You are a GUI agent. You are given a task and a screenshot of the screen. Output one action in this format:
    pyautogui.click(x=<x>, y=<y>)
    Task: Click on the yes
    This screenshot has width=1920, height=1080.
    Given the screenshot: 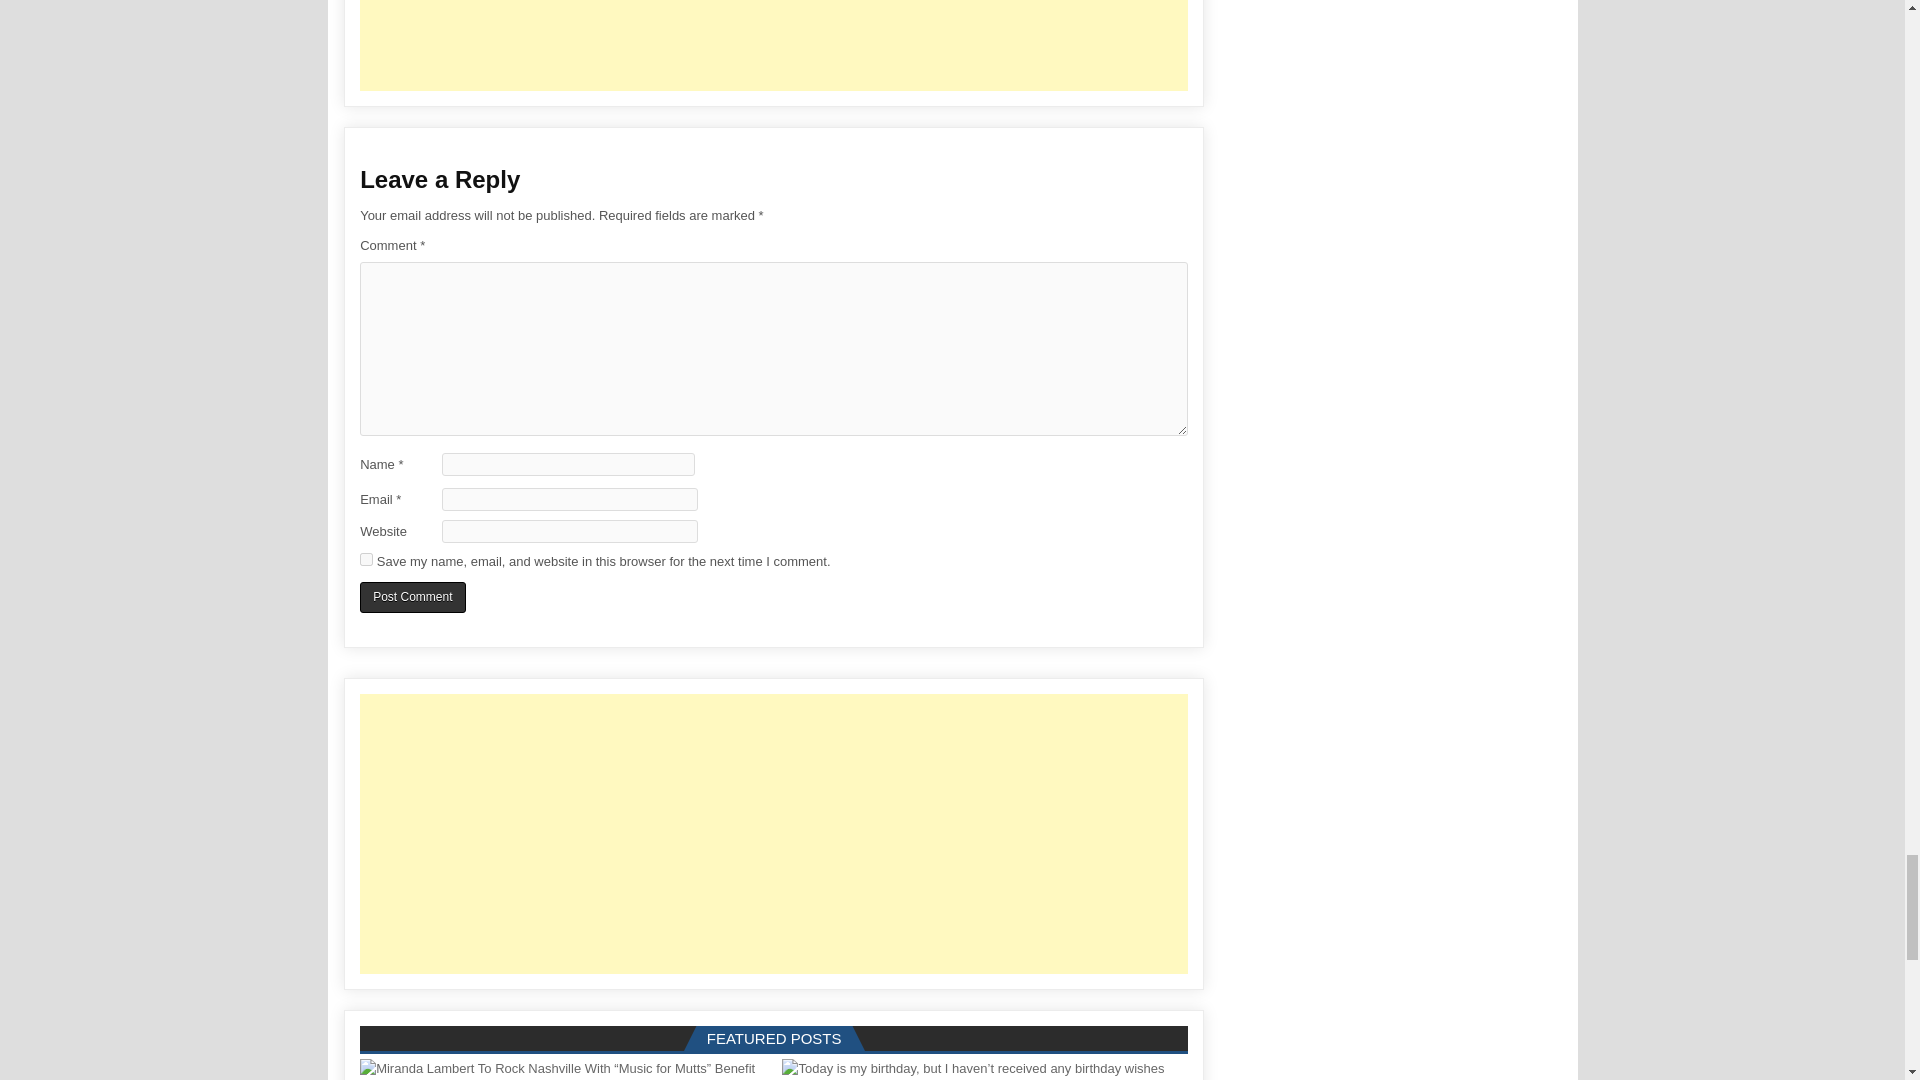 What is the action you would take?
    pyautogui.click(x=366, y=558)
    